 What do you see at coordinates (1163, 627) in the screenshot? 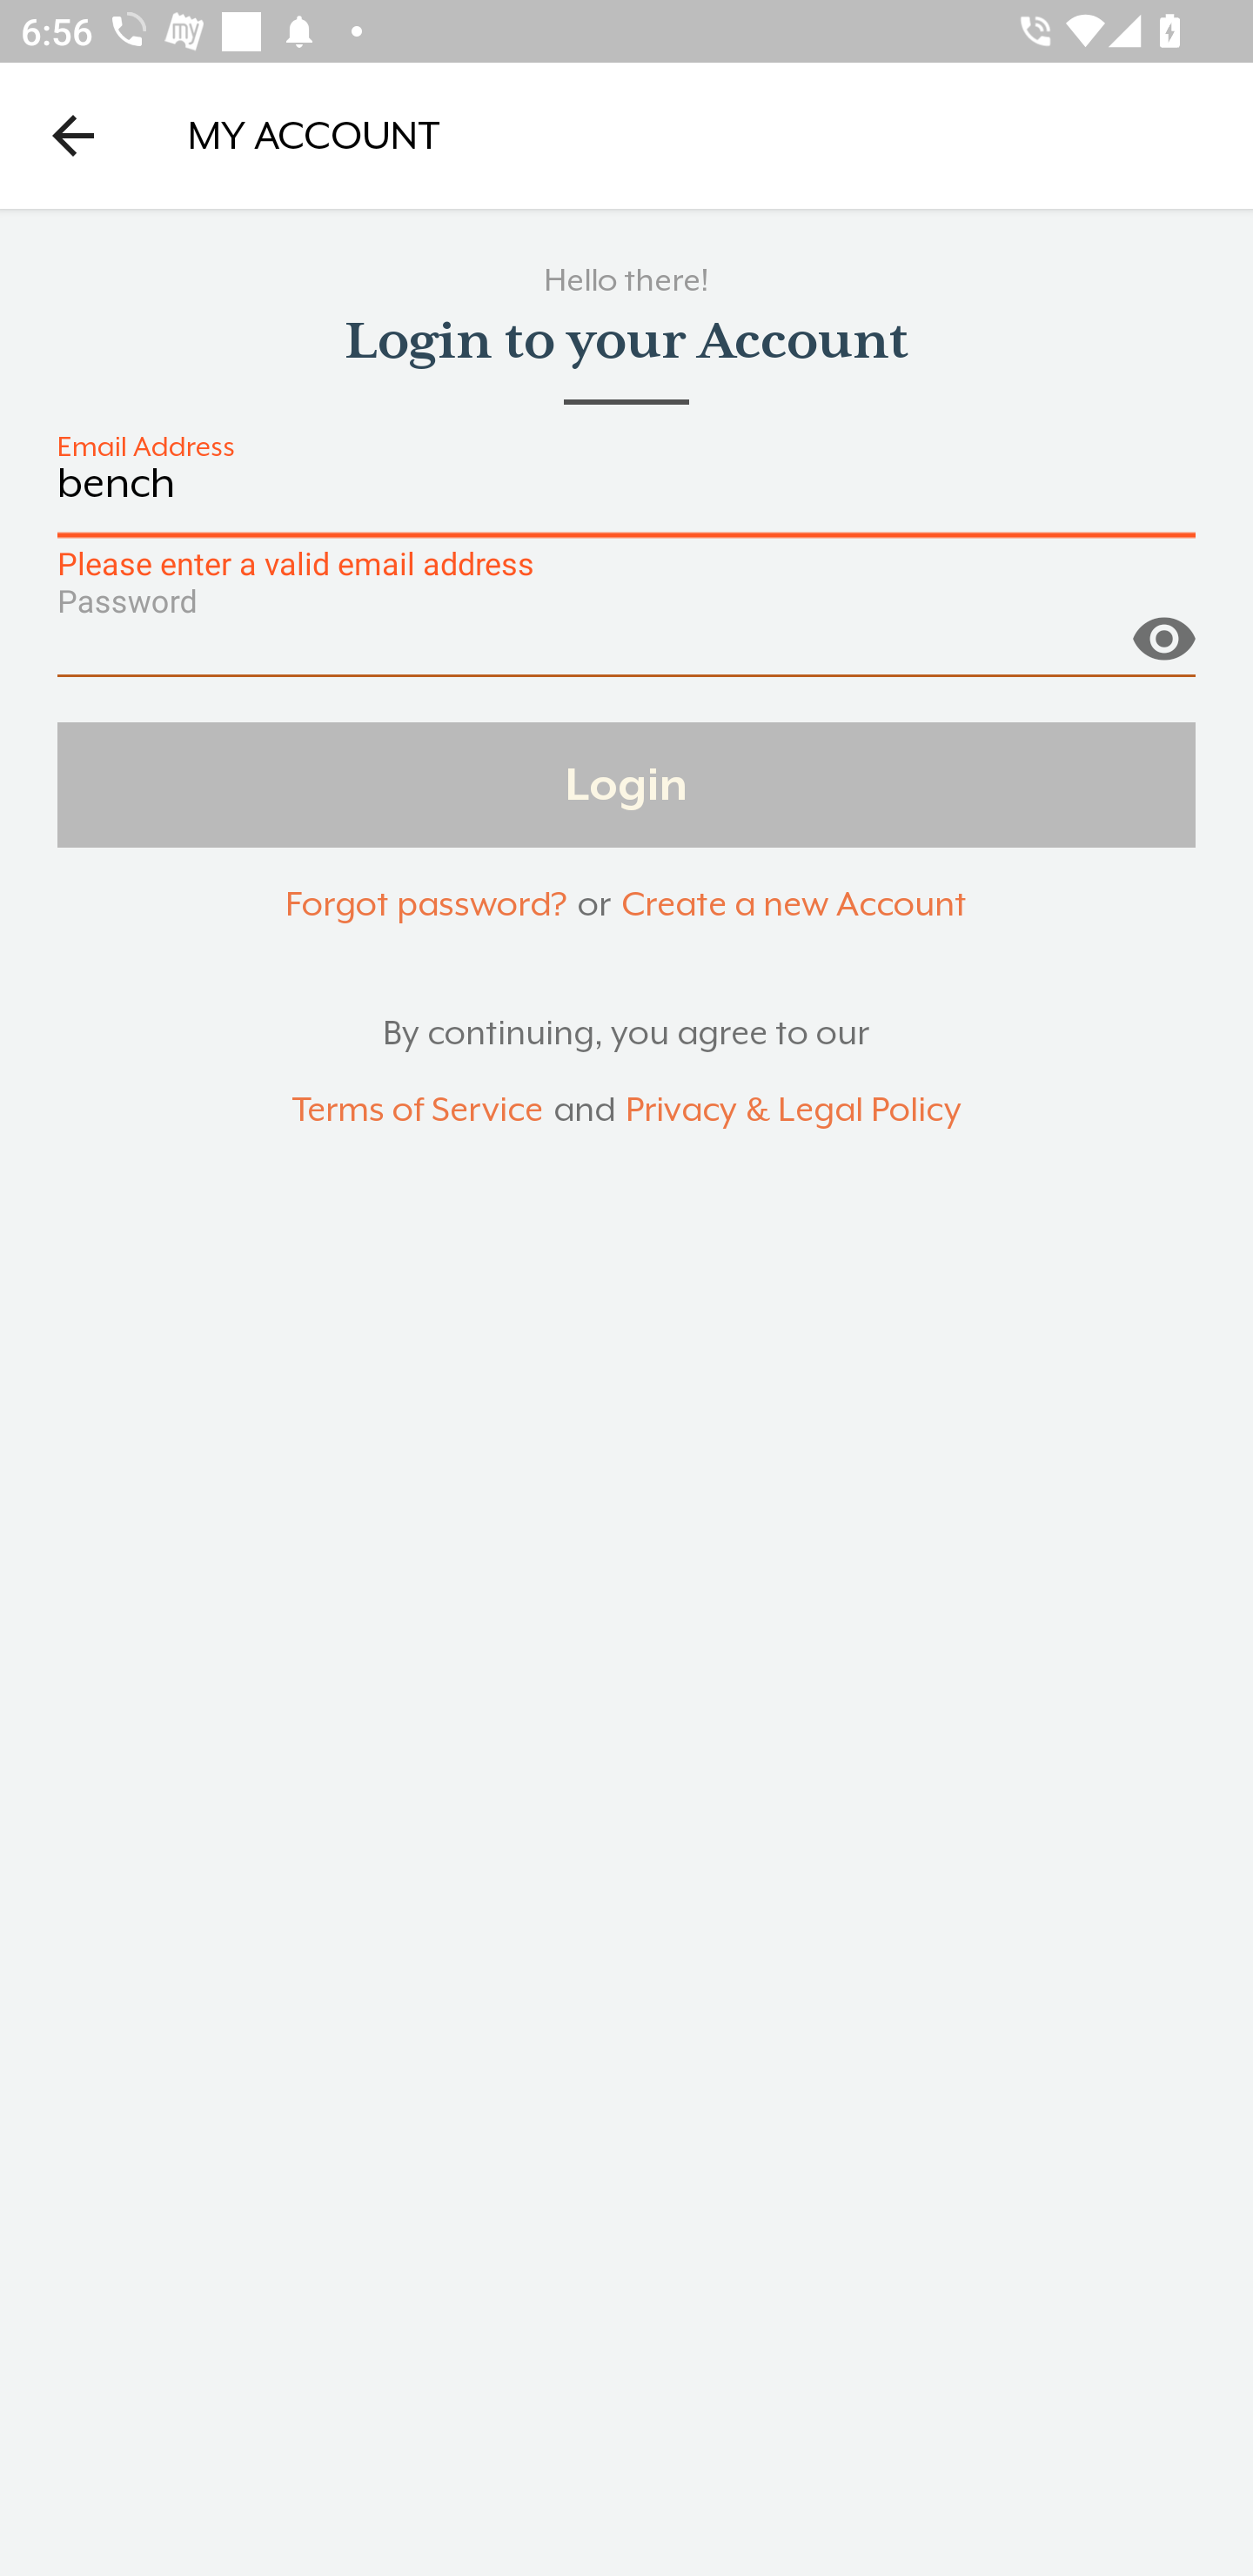
I see `` at bounding box center [1163, 627].